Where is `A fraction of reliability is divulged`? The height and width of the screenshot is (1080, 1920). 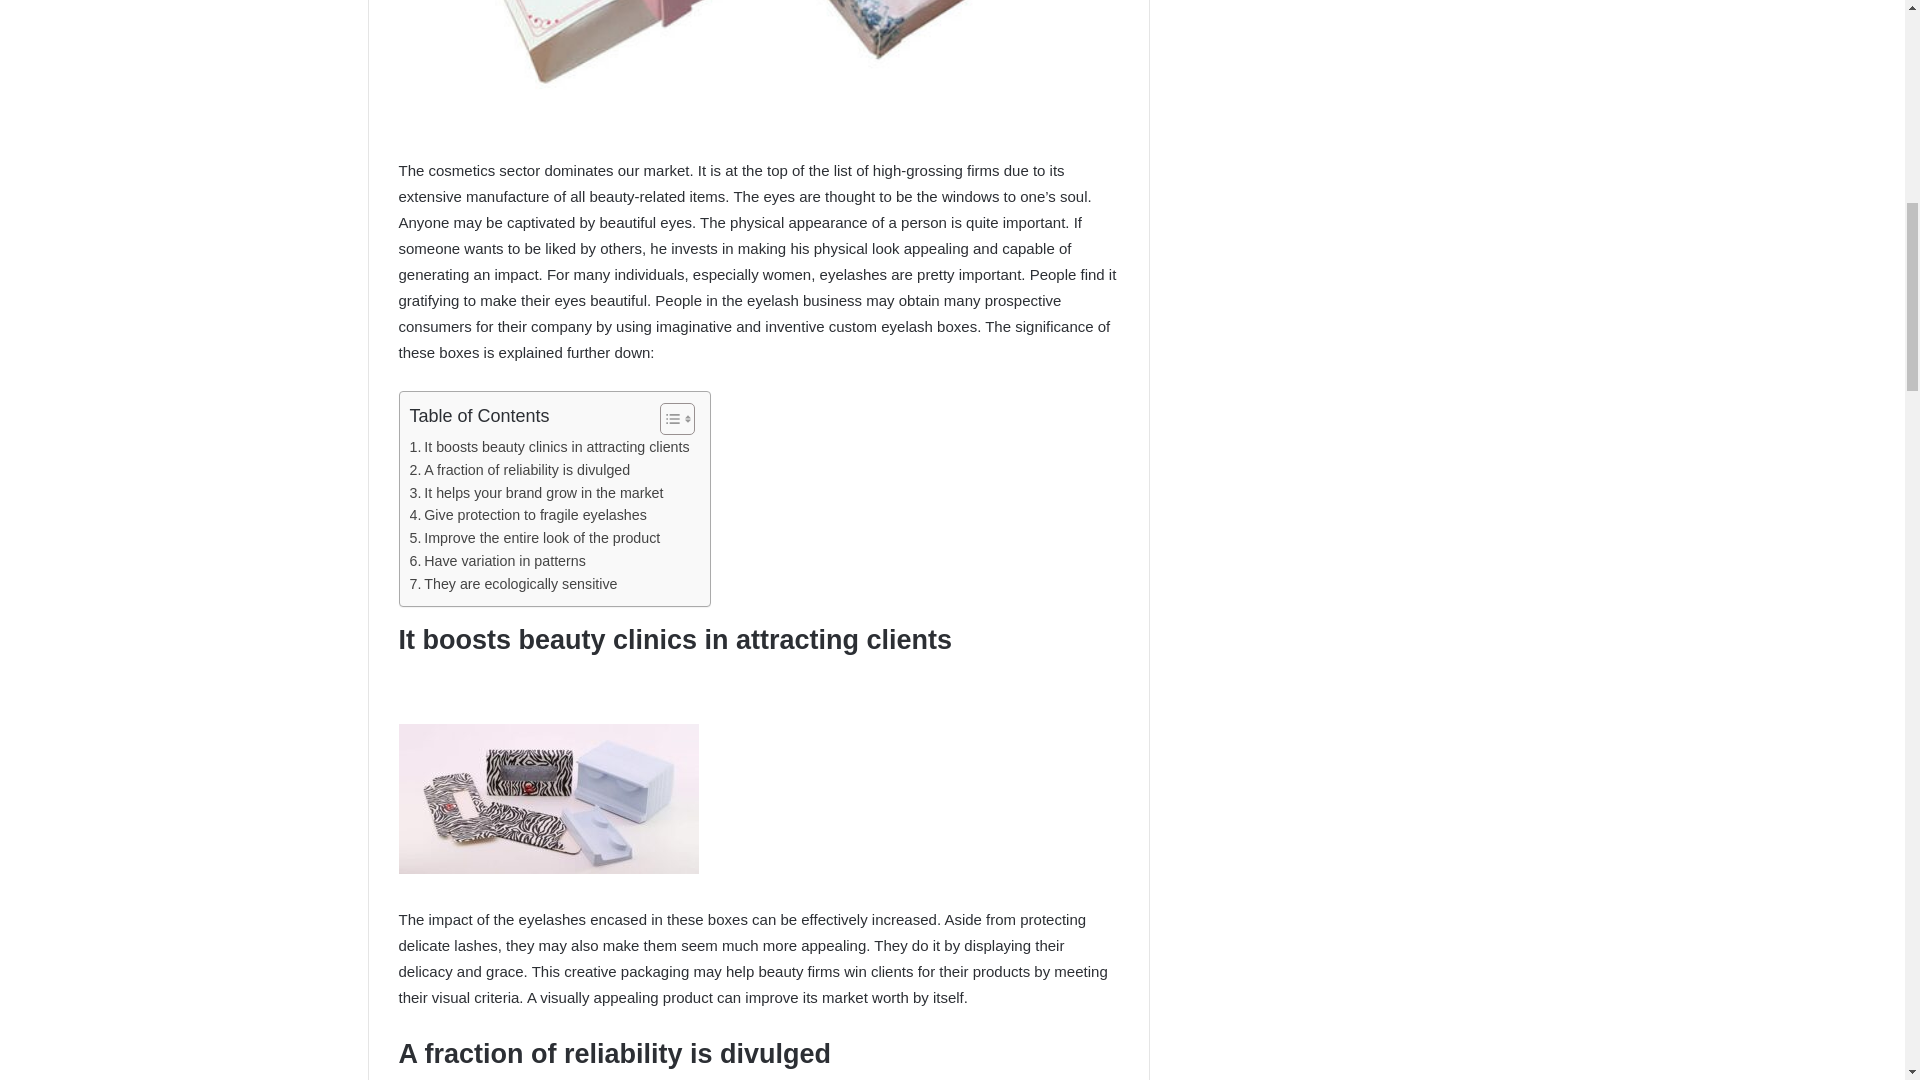 A fraction of reliability is divulged is located at coordinates (520, 470).